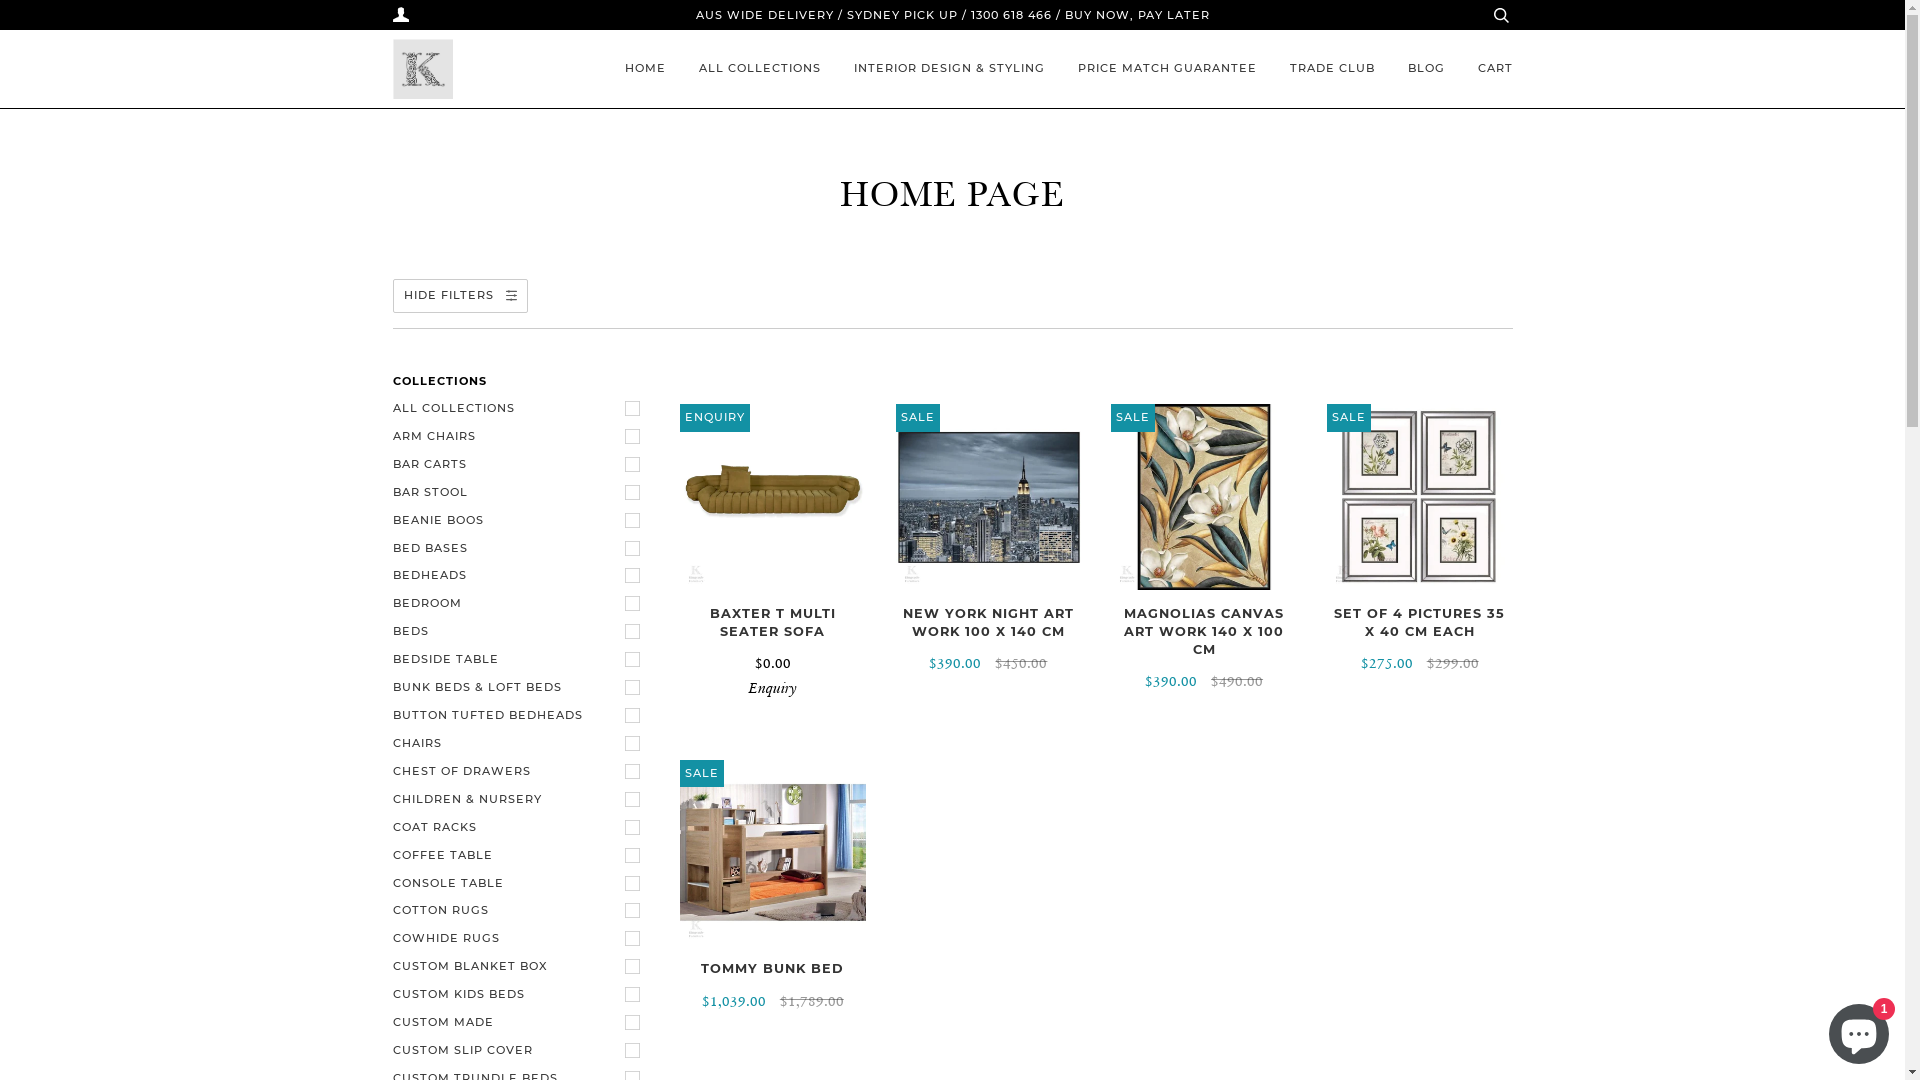 The width and height of the screenshot is (1920, 1080). What do you see at coordinates (989, 497) in the screenshot?
I see `SALE` at bounding box center [989, 497].